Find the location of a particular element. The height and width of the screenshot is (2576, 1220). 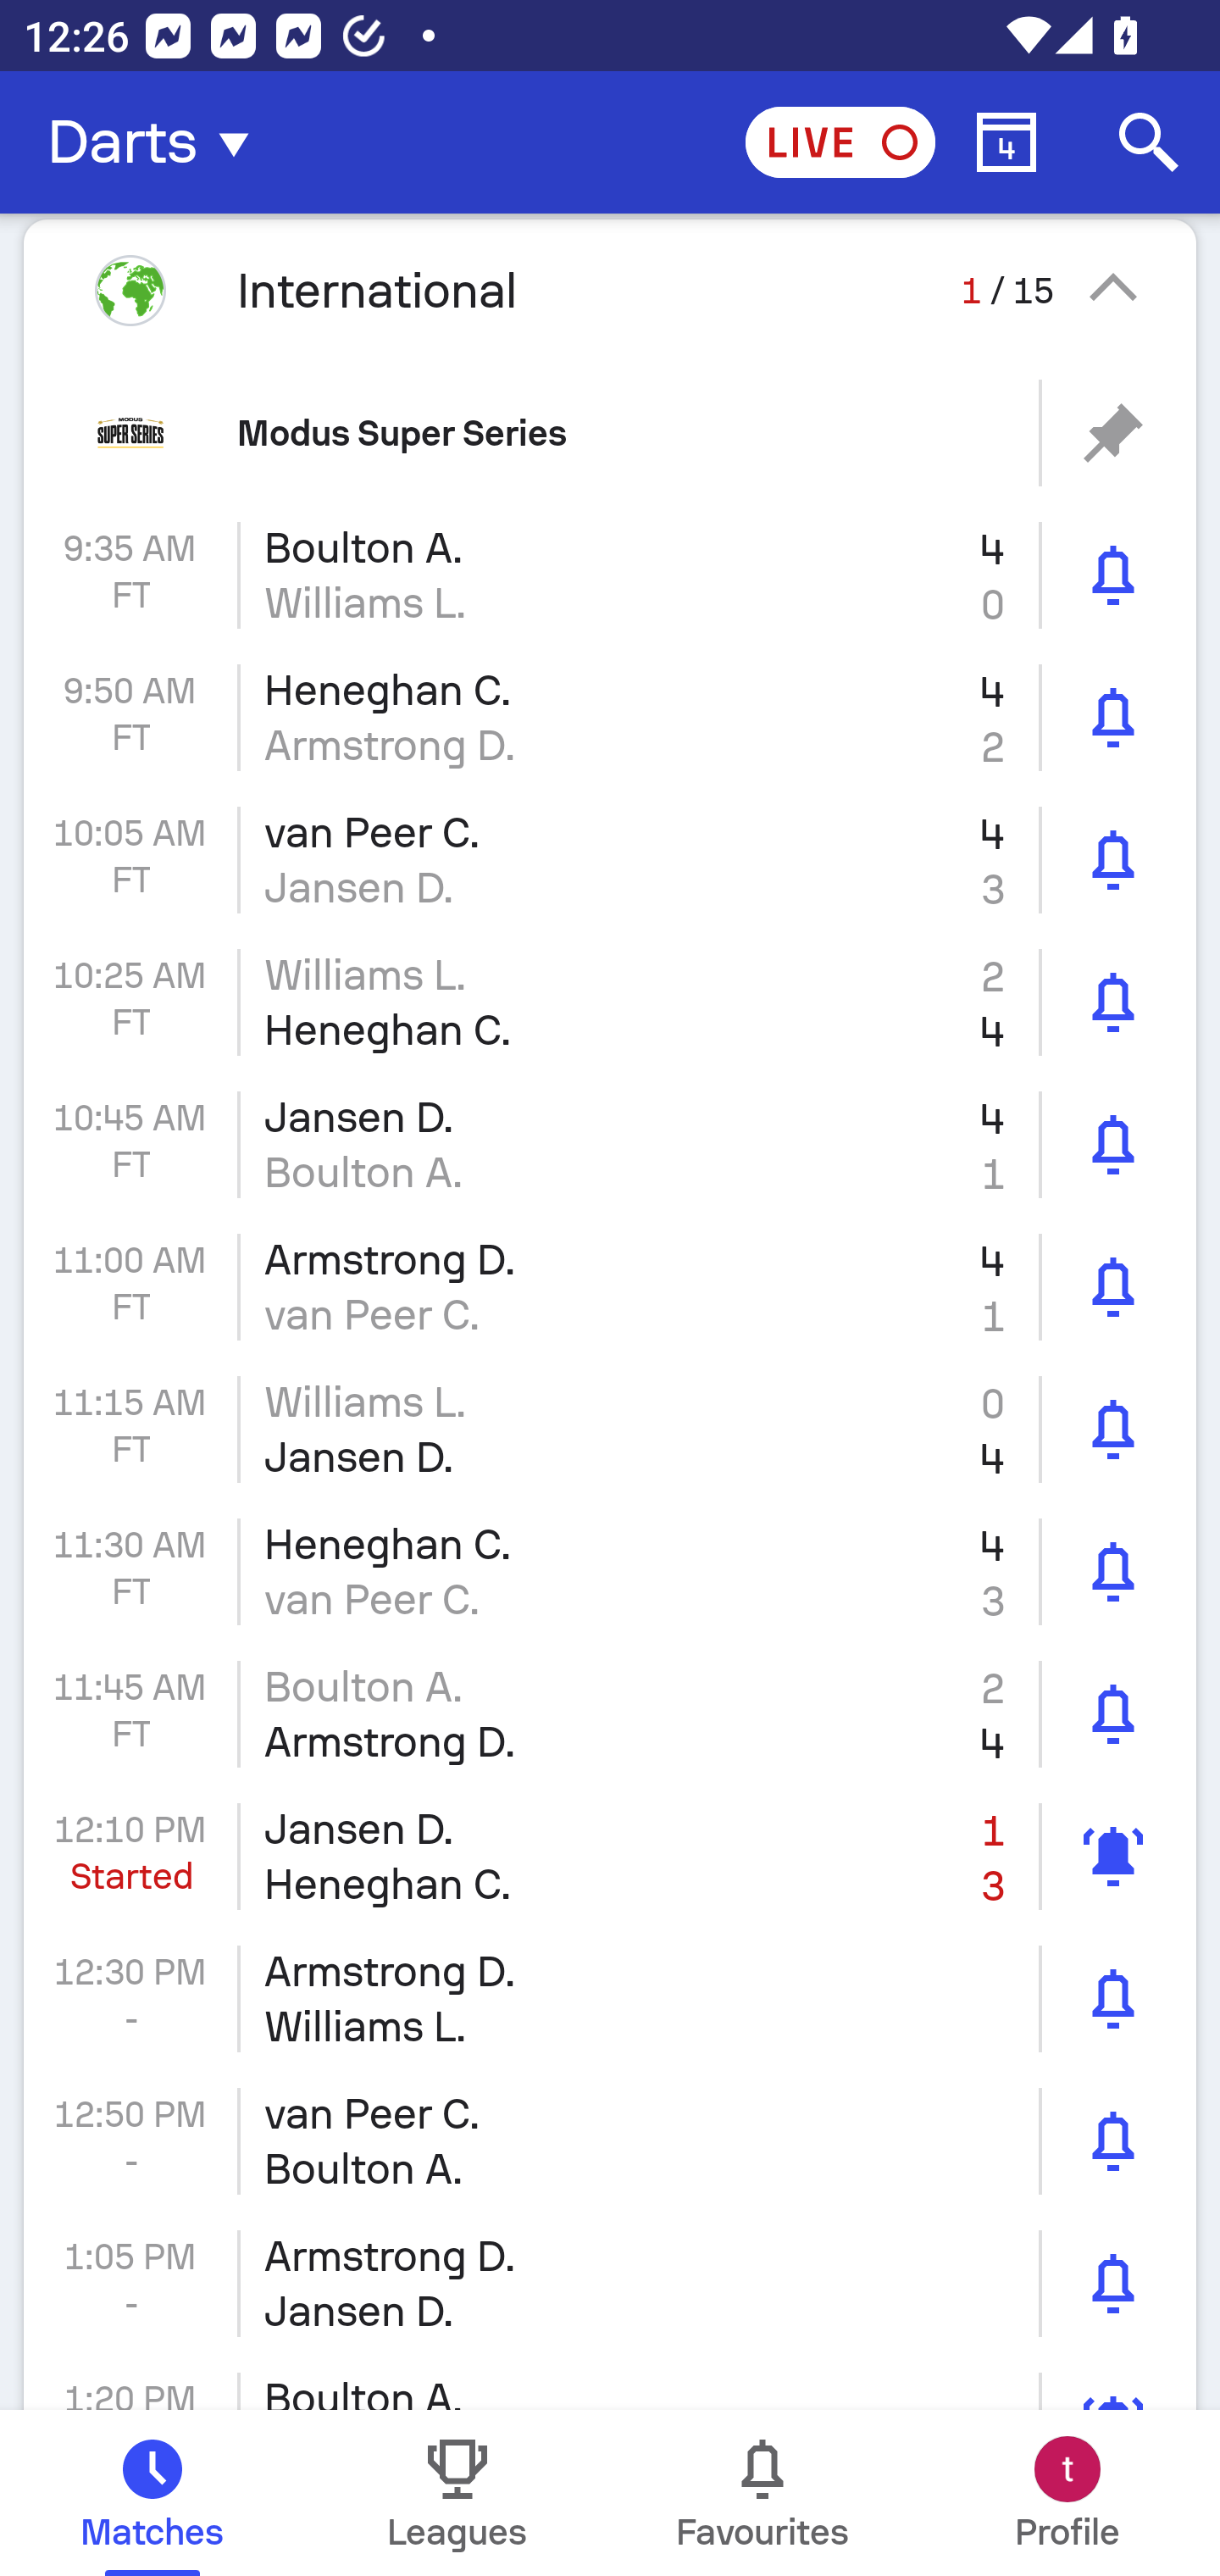

10:05 AM FT van Peer C. 4 Jansen D. 3 is located at coordinates (610, 860).